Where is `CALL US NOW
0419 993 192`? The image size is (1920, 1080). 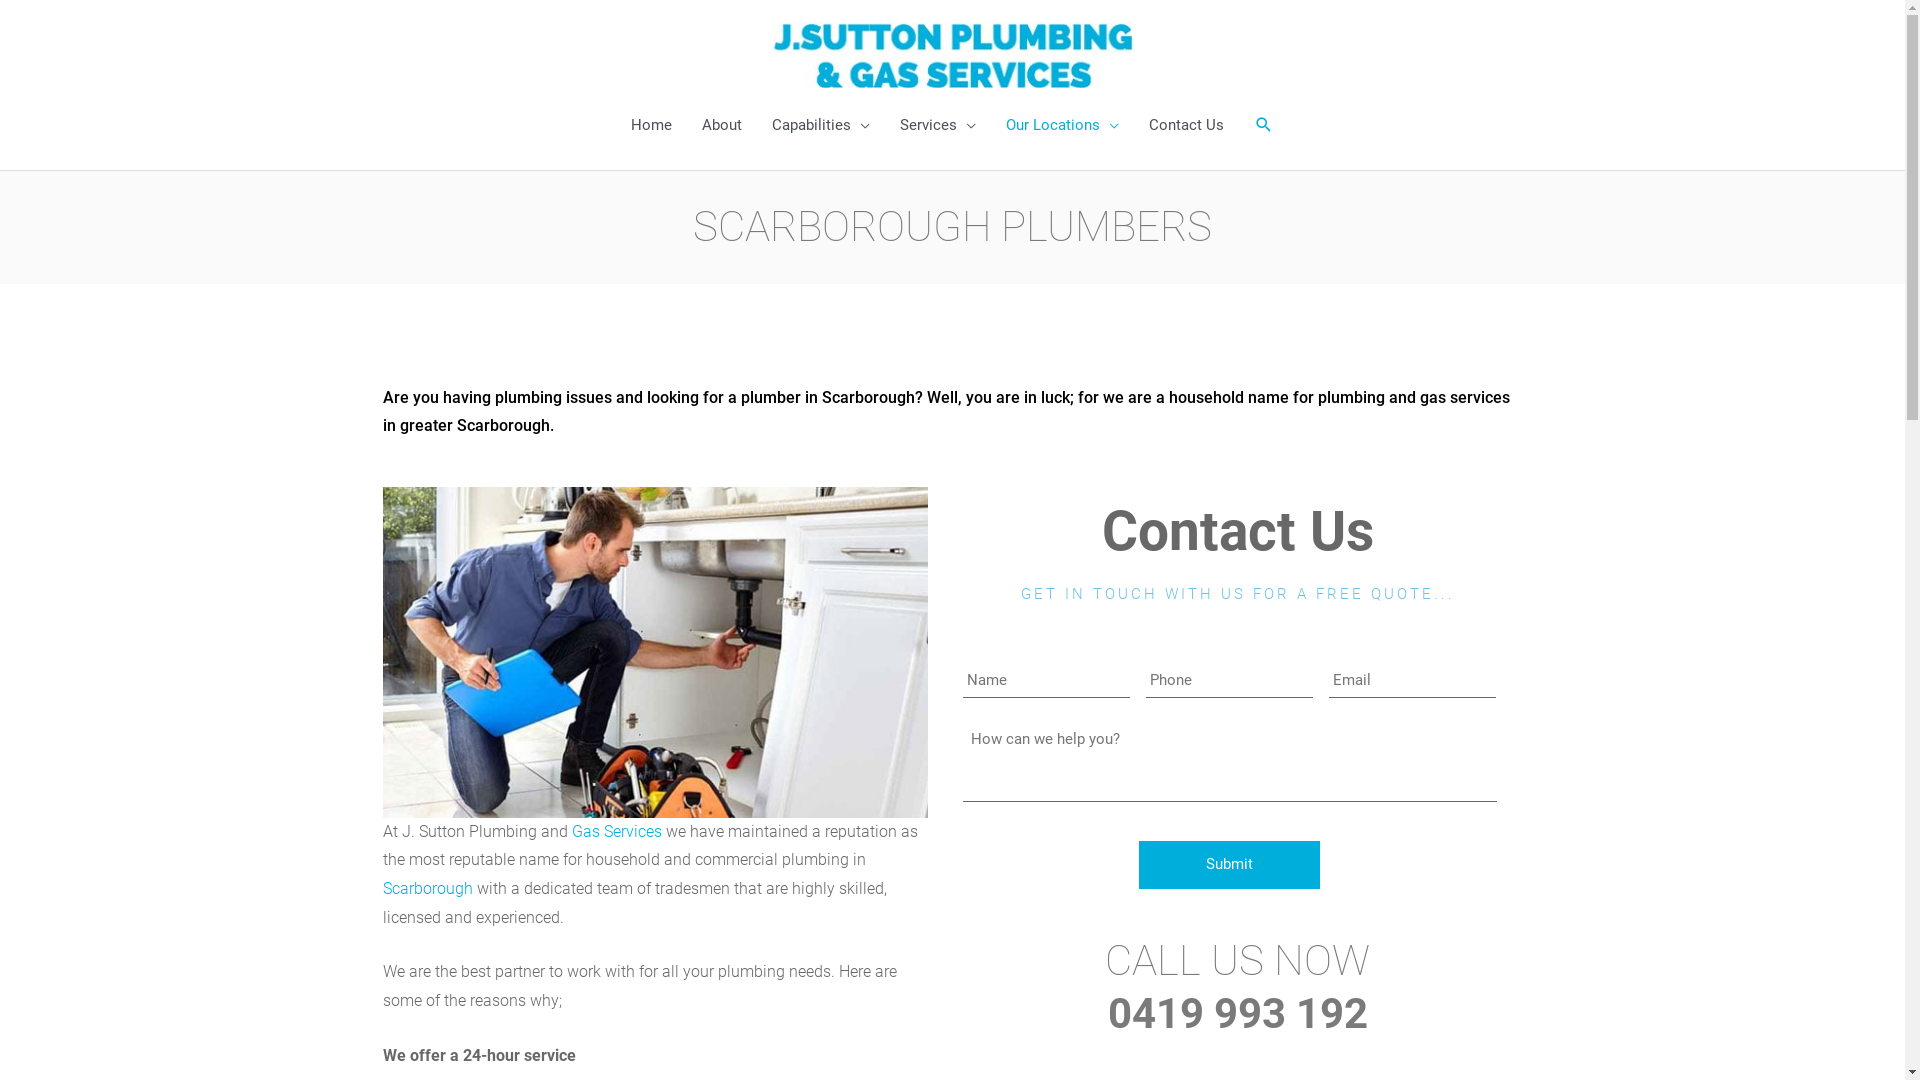 CALL US NOW
0419 993 192 is located at coordinates (1238, 987).